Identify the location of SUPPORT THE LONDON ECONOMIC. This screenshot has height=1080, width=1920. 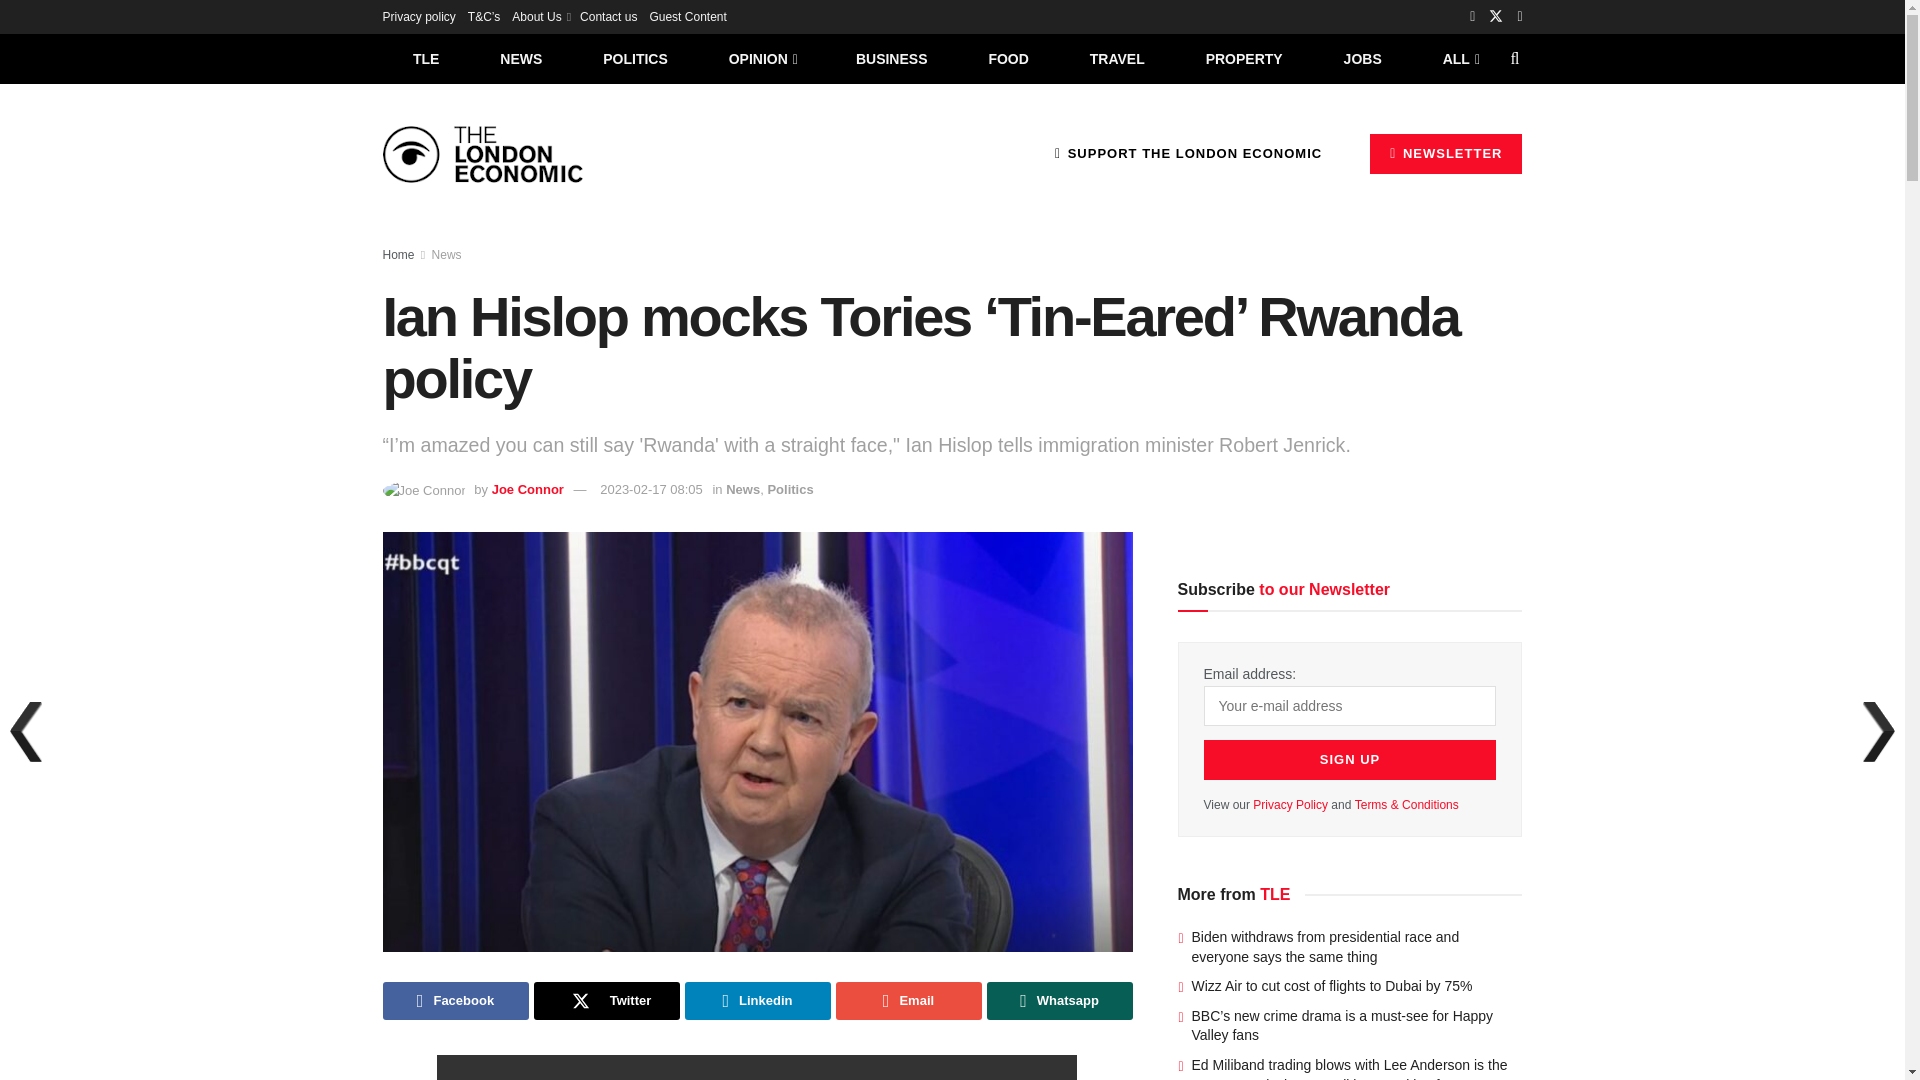
(1188, 153).